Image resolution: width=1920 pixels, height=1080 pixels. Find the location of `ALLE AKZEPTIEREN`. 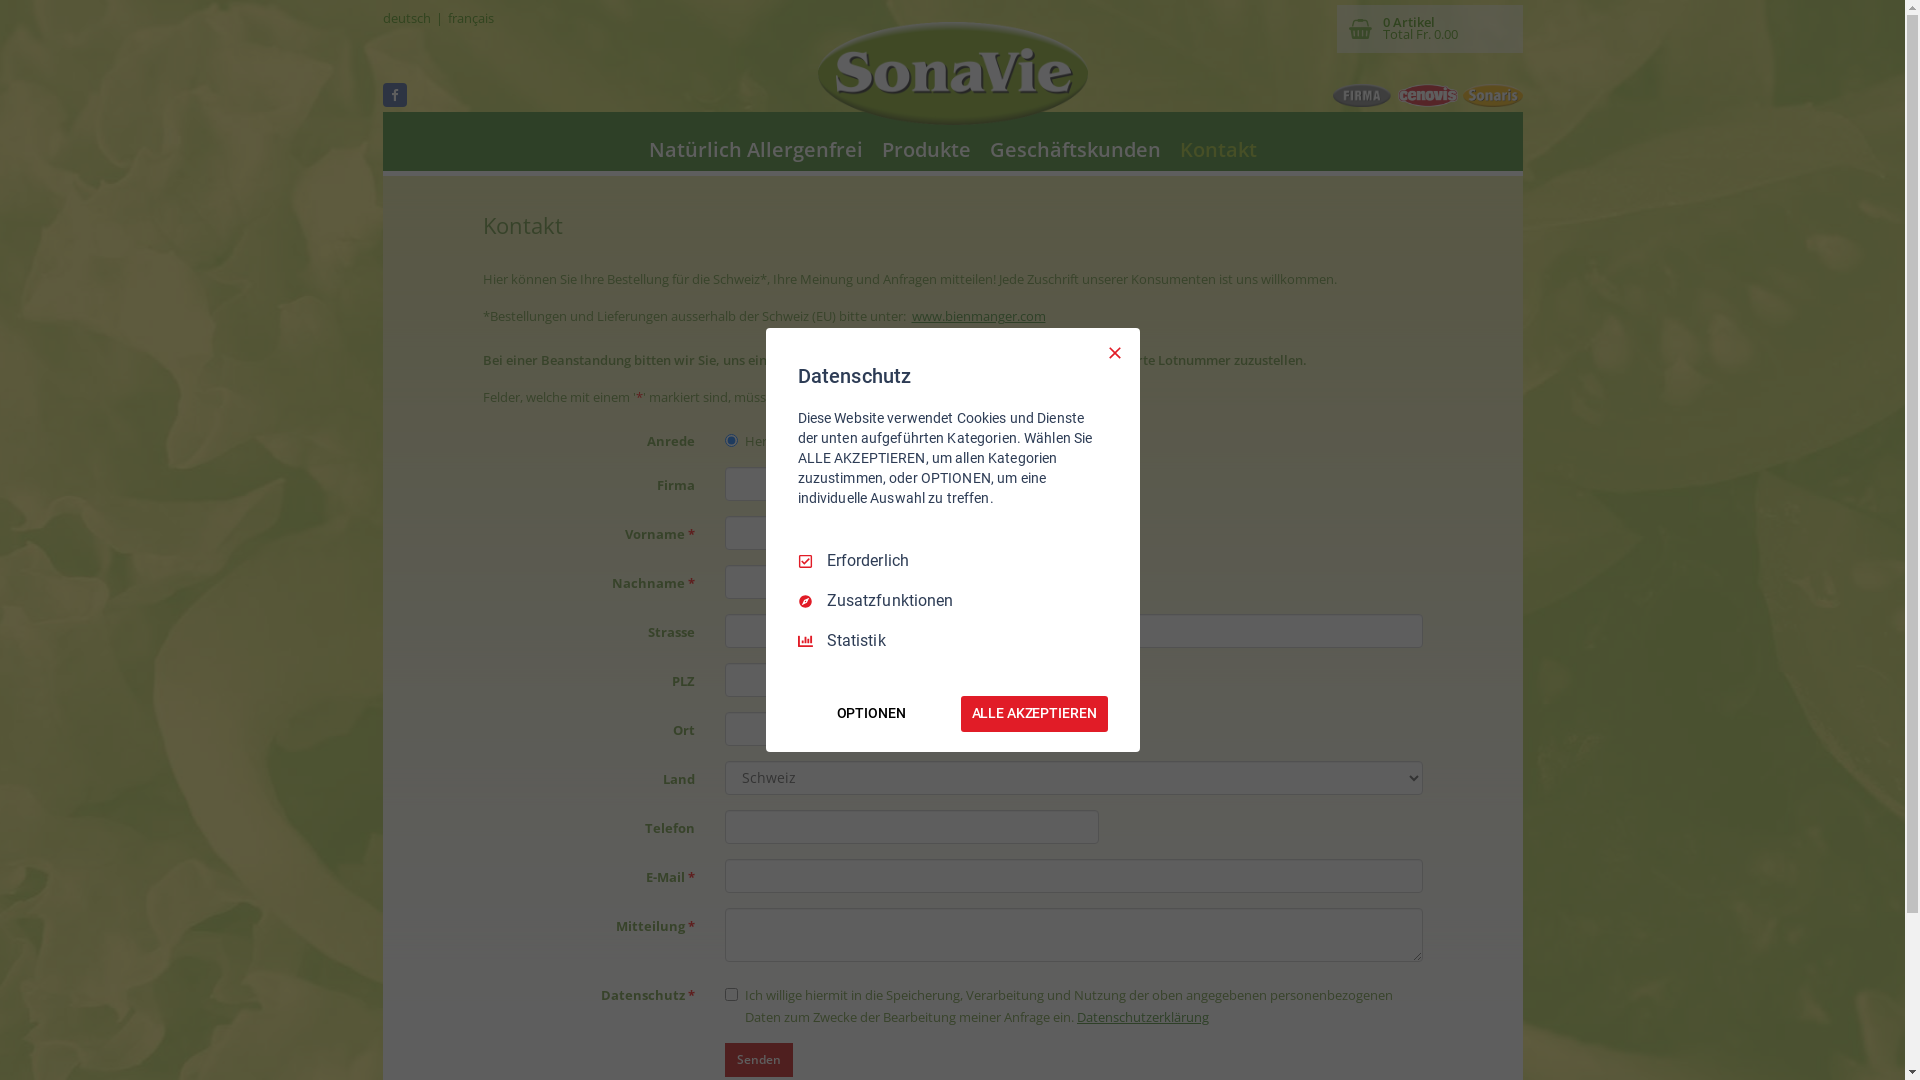

ALLE AKZEPTIEREN is located at coordinates (1034, 714).